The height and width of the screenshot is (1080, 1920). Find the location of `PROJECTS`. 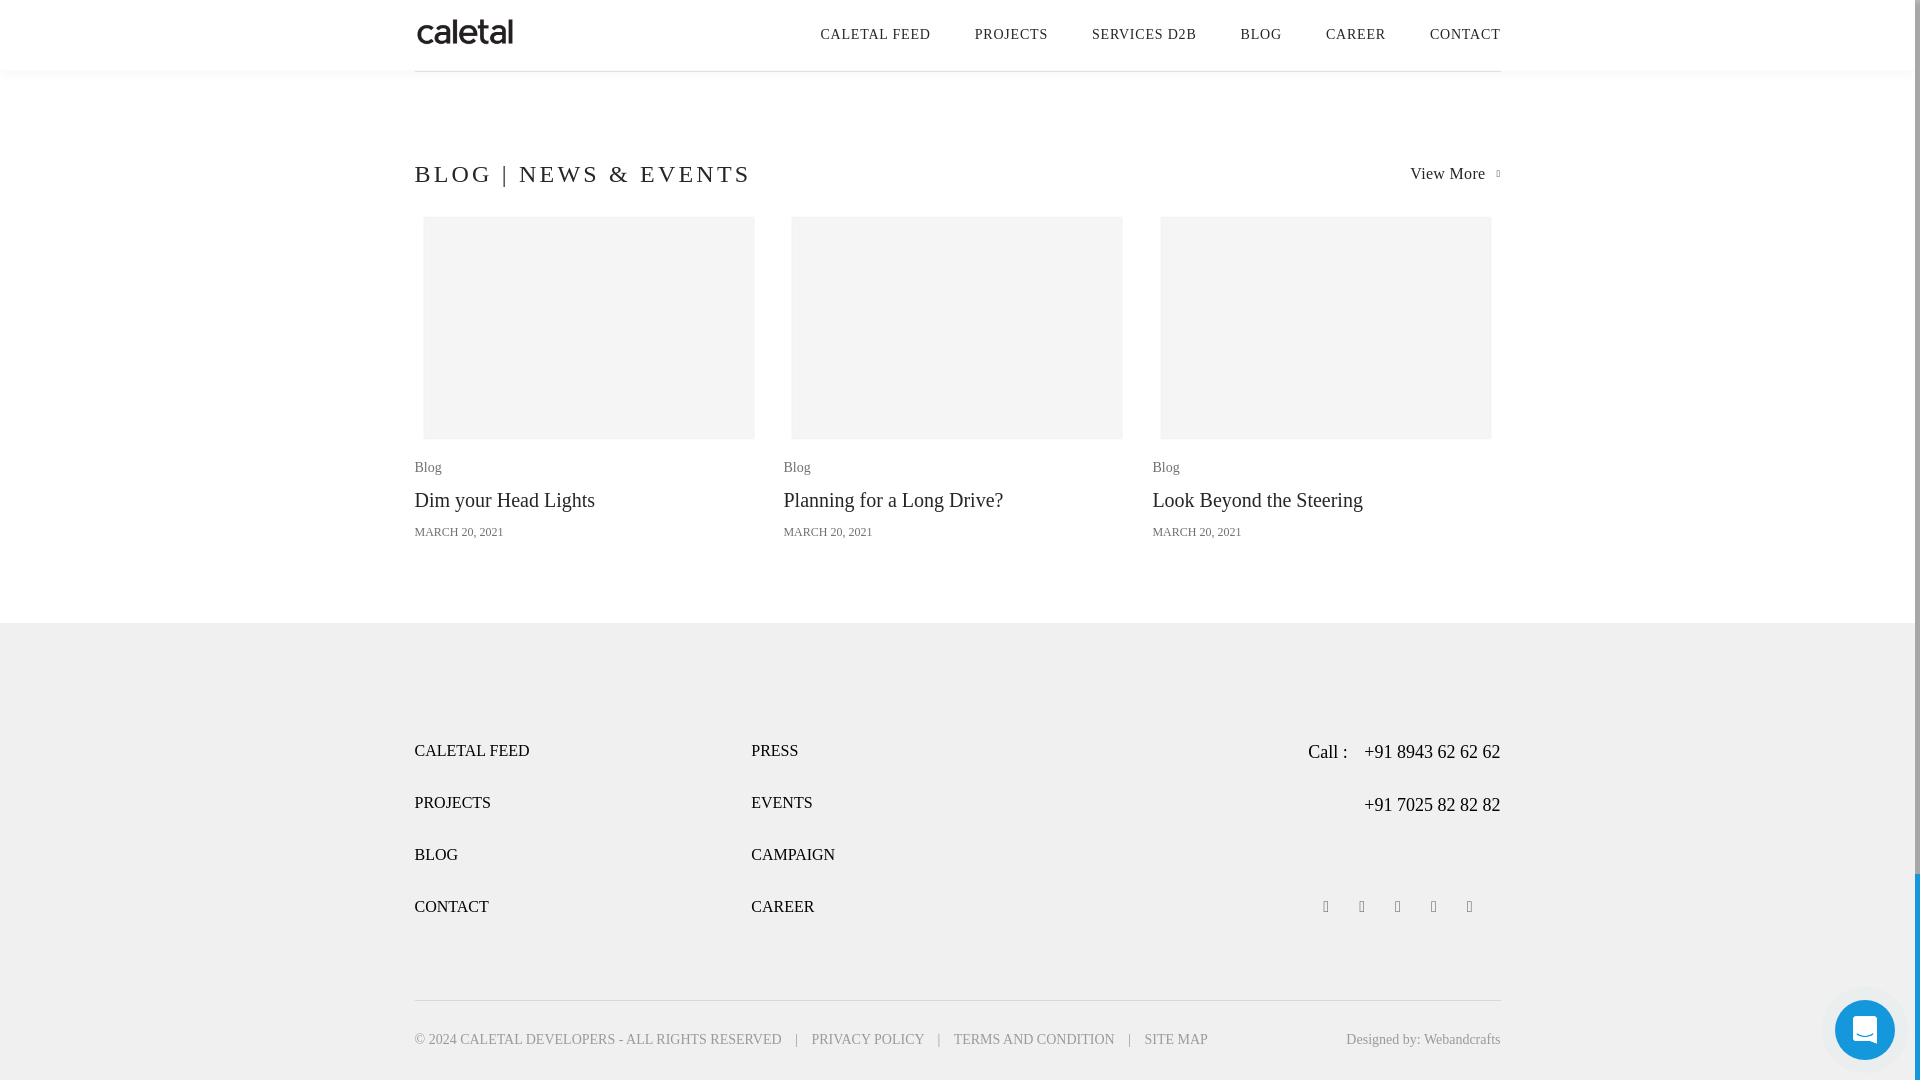

PROJECTS is located at coordinates (1454, 174).